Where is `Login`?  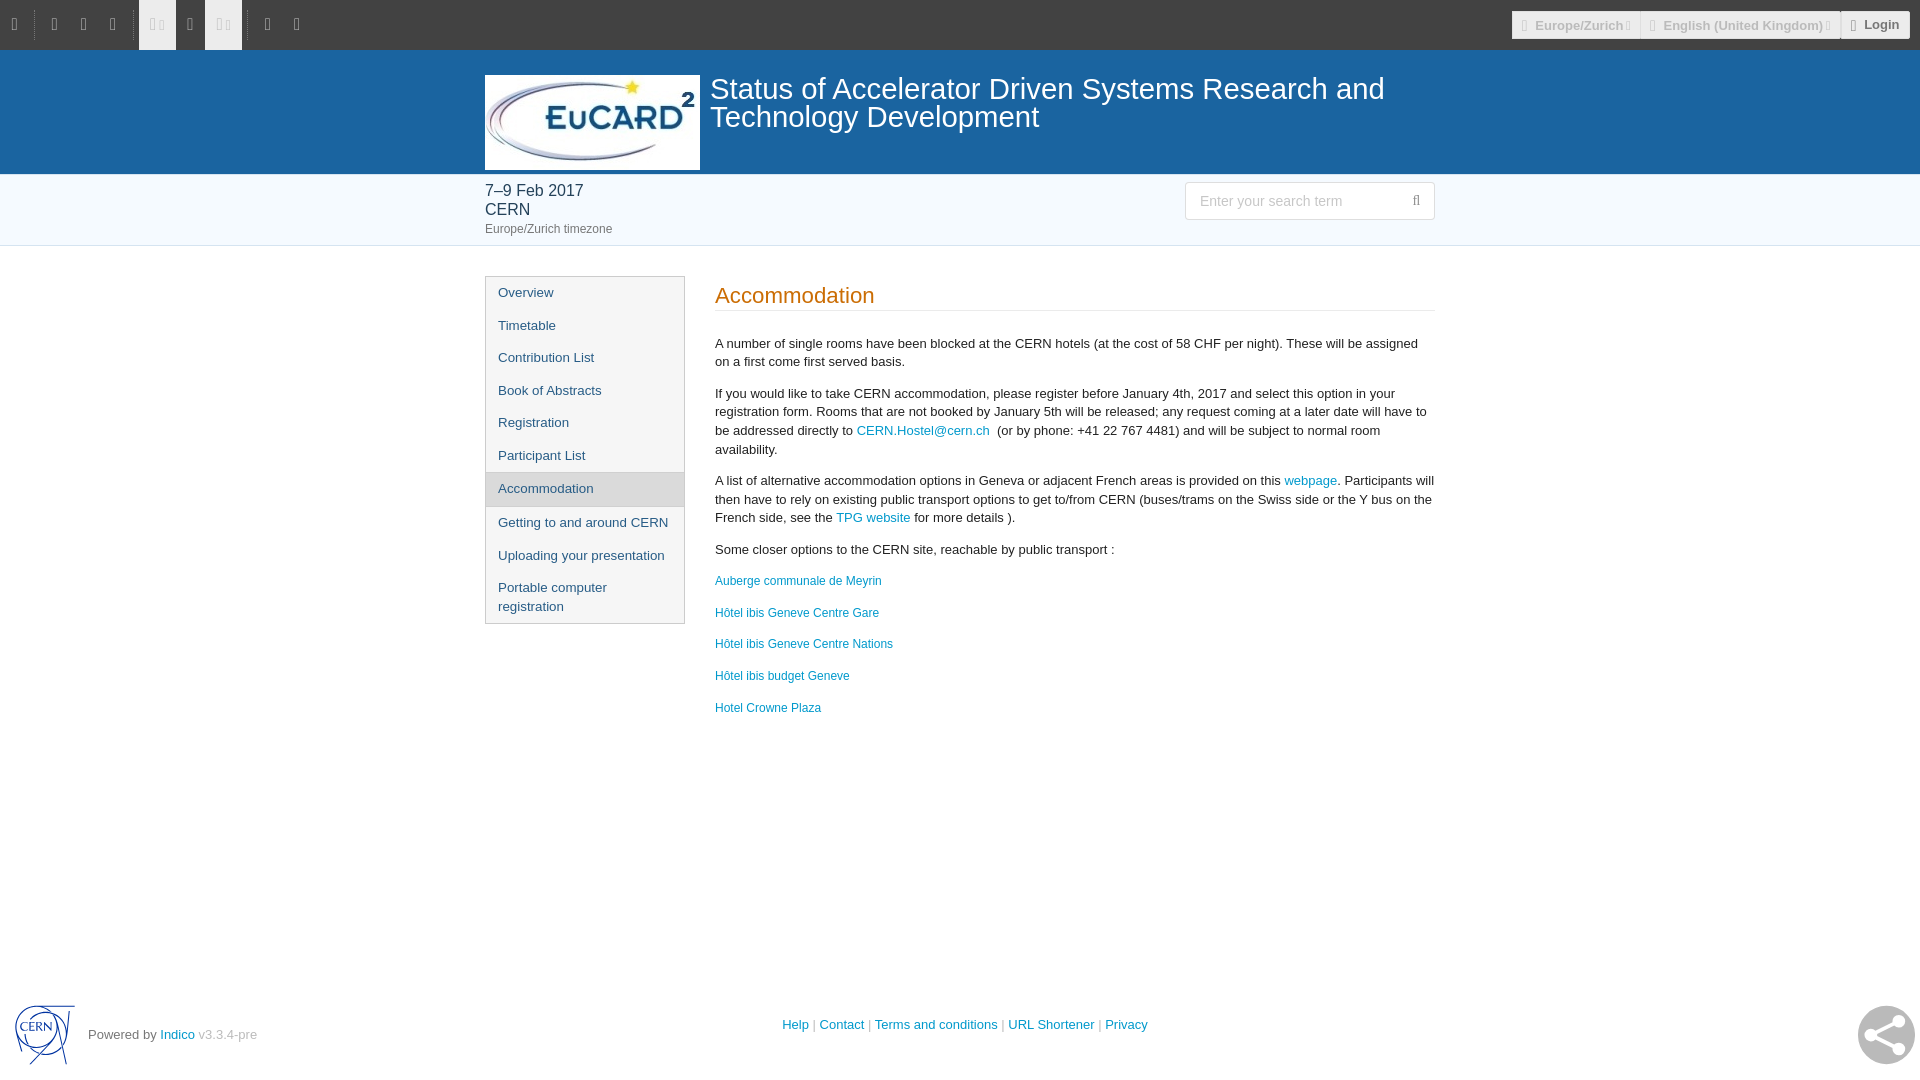
Login is located at coordinates (1876, 24).